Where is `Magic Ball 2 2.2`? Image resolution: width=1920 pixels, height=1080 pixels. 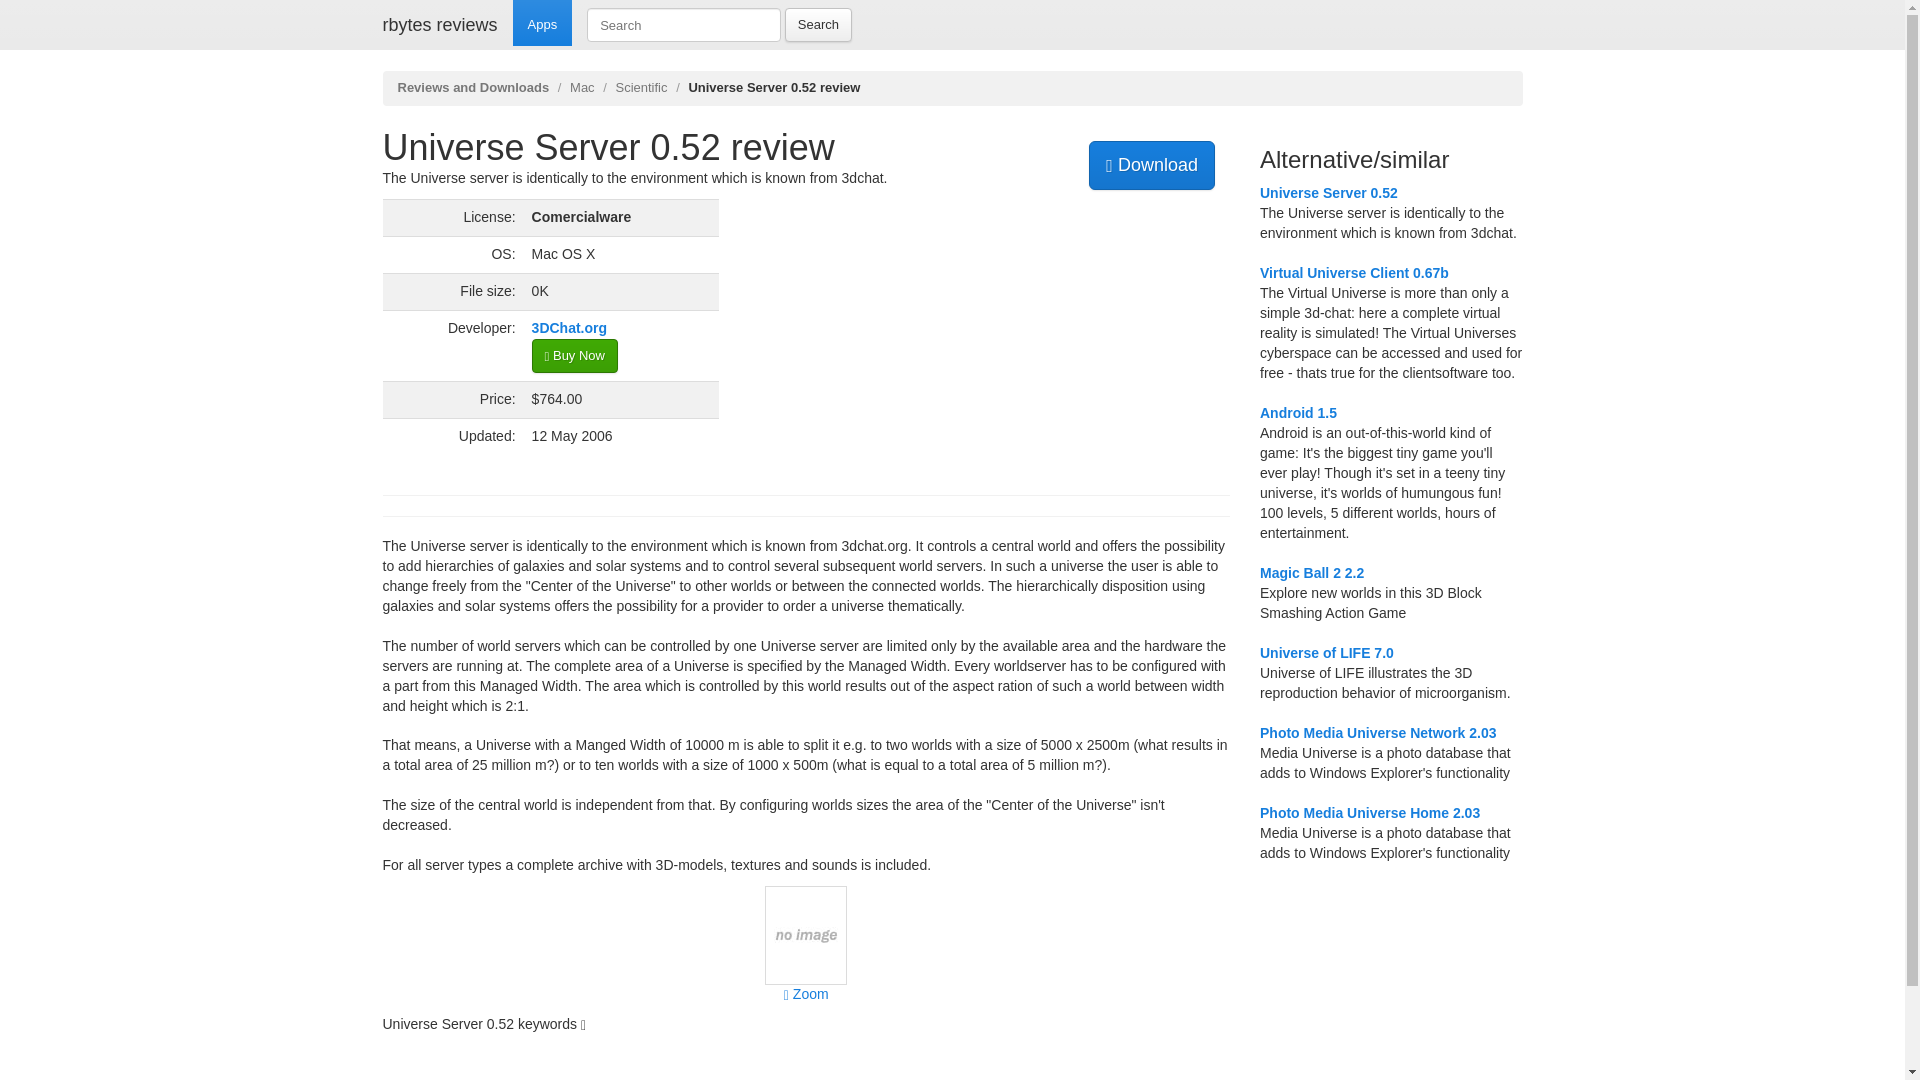
Magic Ball 2 2.2 is located at coordinates (1311, 572).